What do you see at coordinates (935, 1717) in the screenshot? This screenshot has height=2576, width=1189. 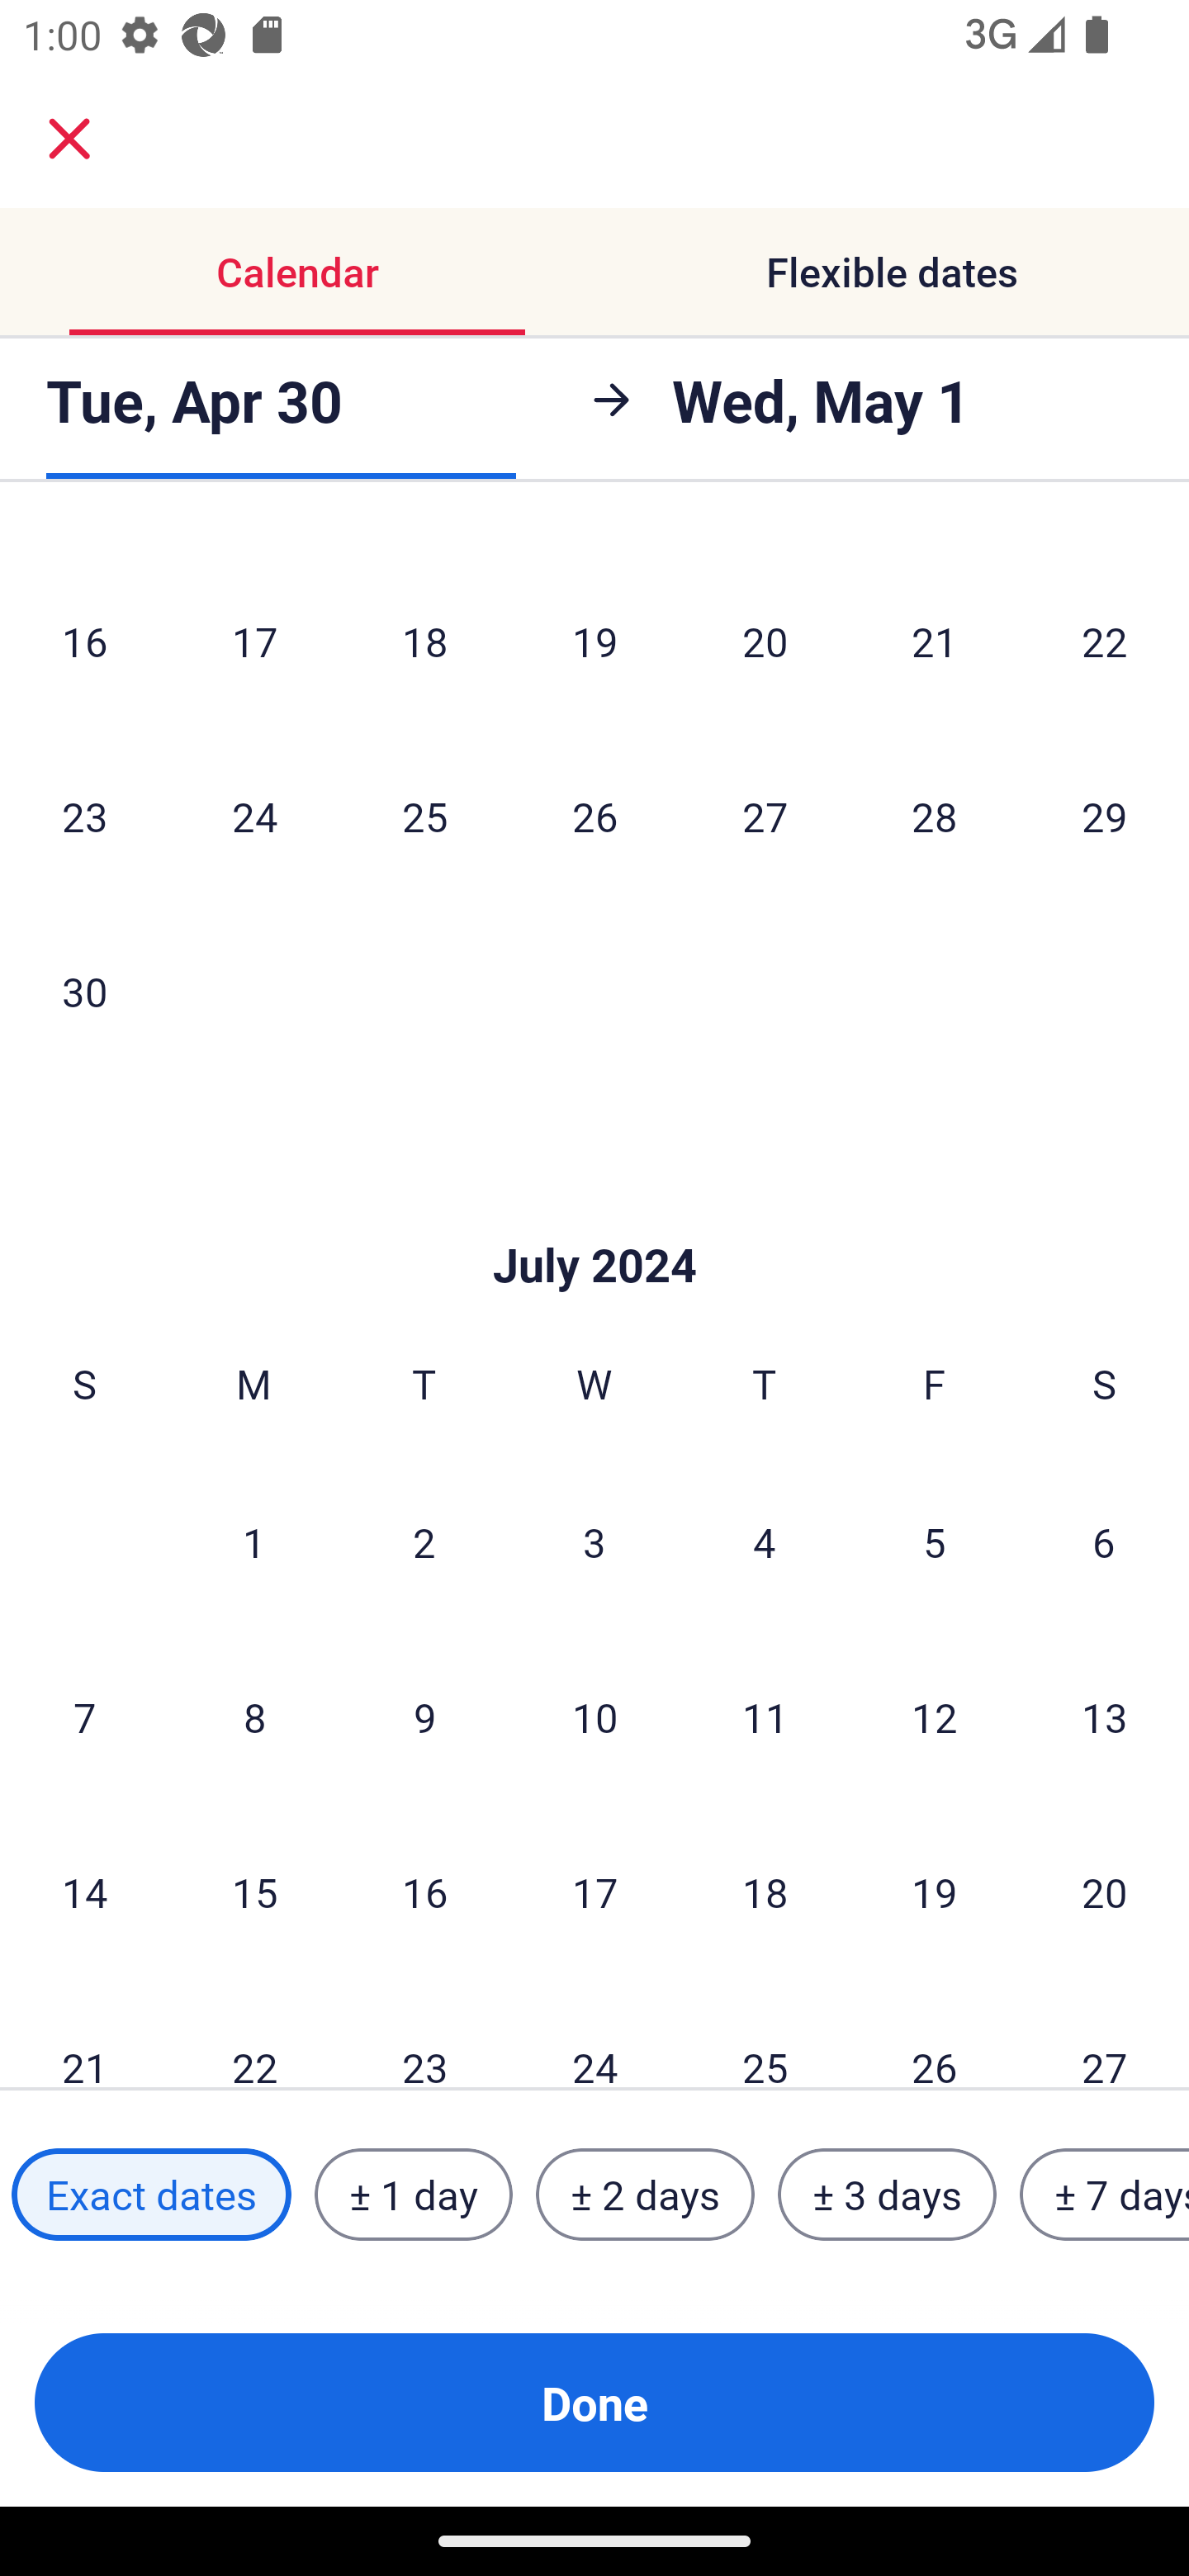 I see `12 Friday, July 12, 2024` at bounding box center [935, 1717].